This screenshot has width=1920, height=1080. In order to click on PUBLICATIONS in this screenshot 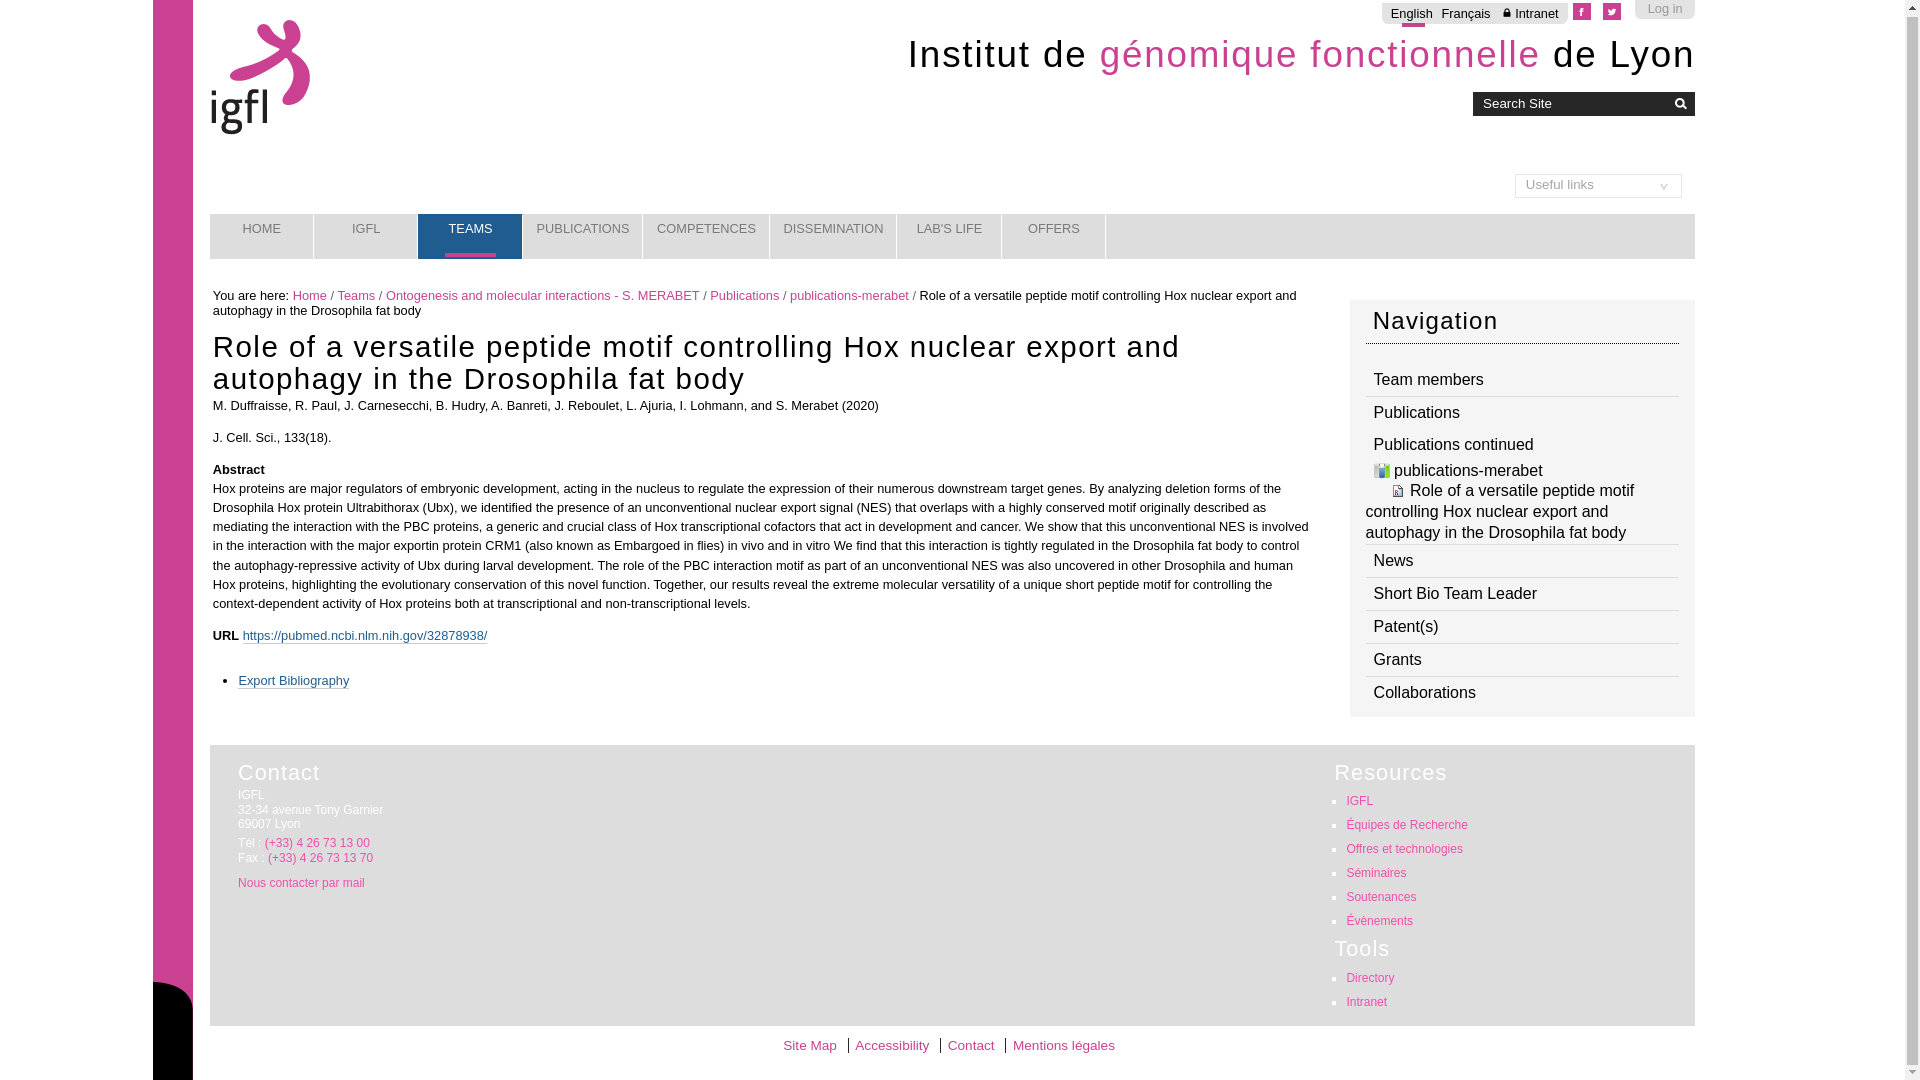, I will do `click(582, 236)`.